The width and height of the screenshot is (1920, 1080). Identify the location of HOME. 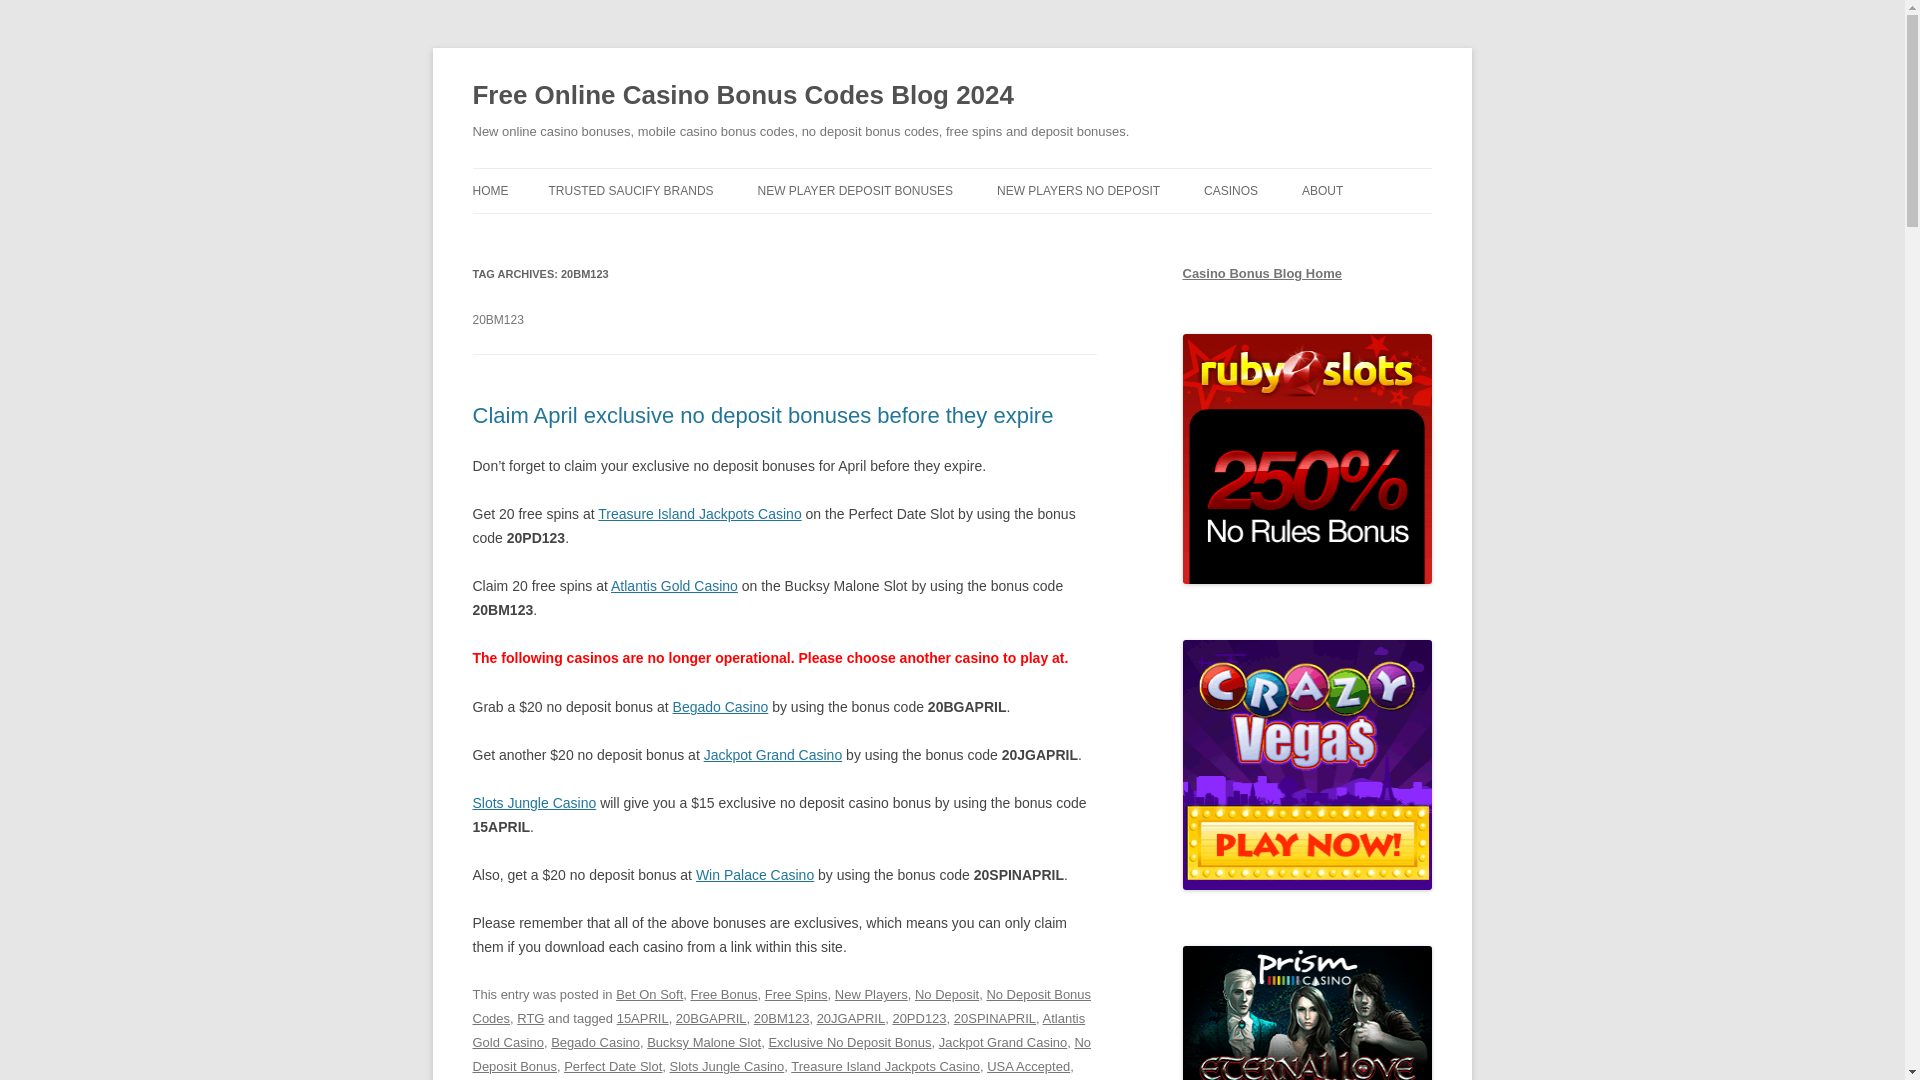
(490, 190).